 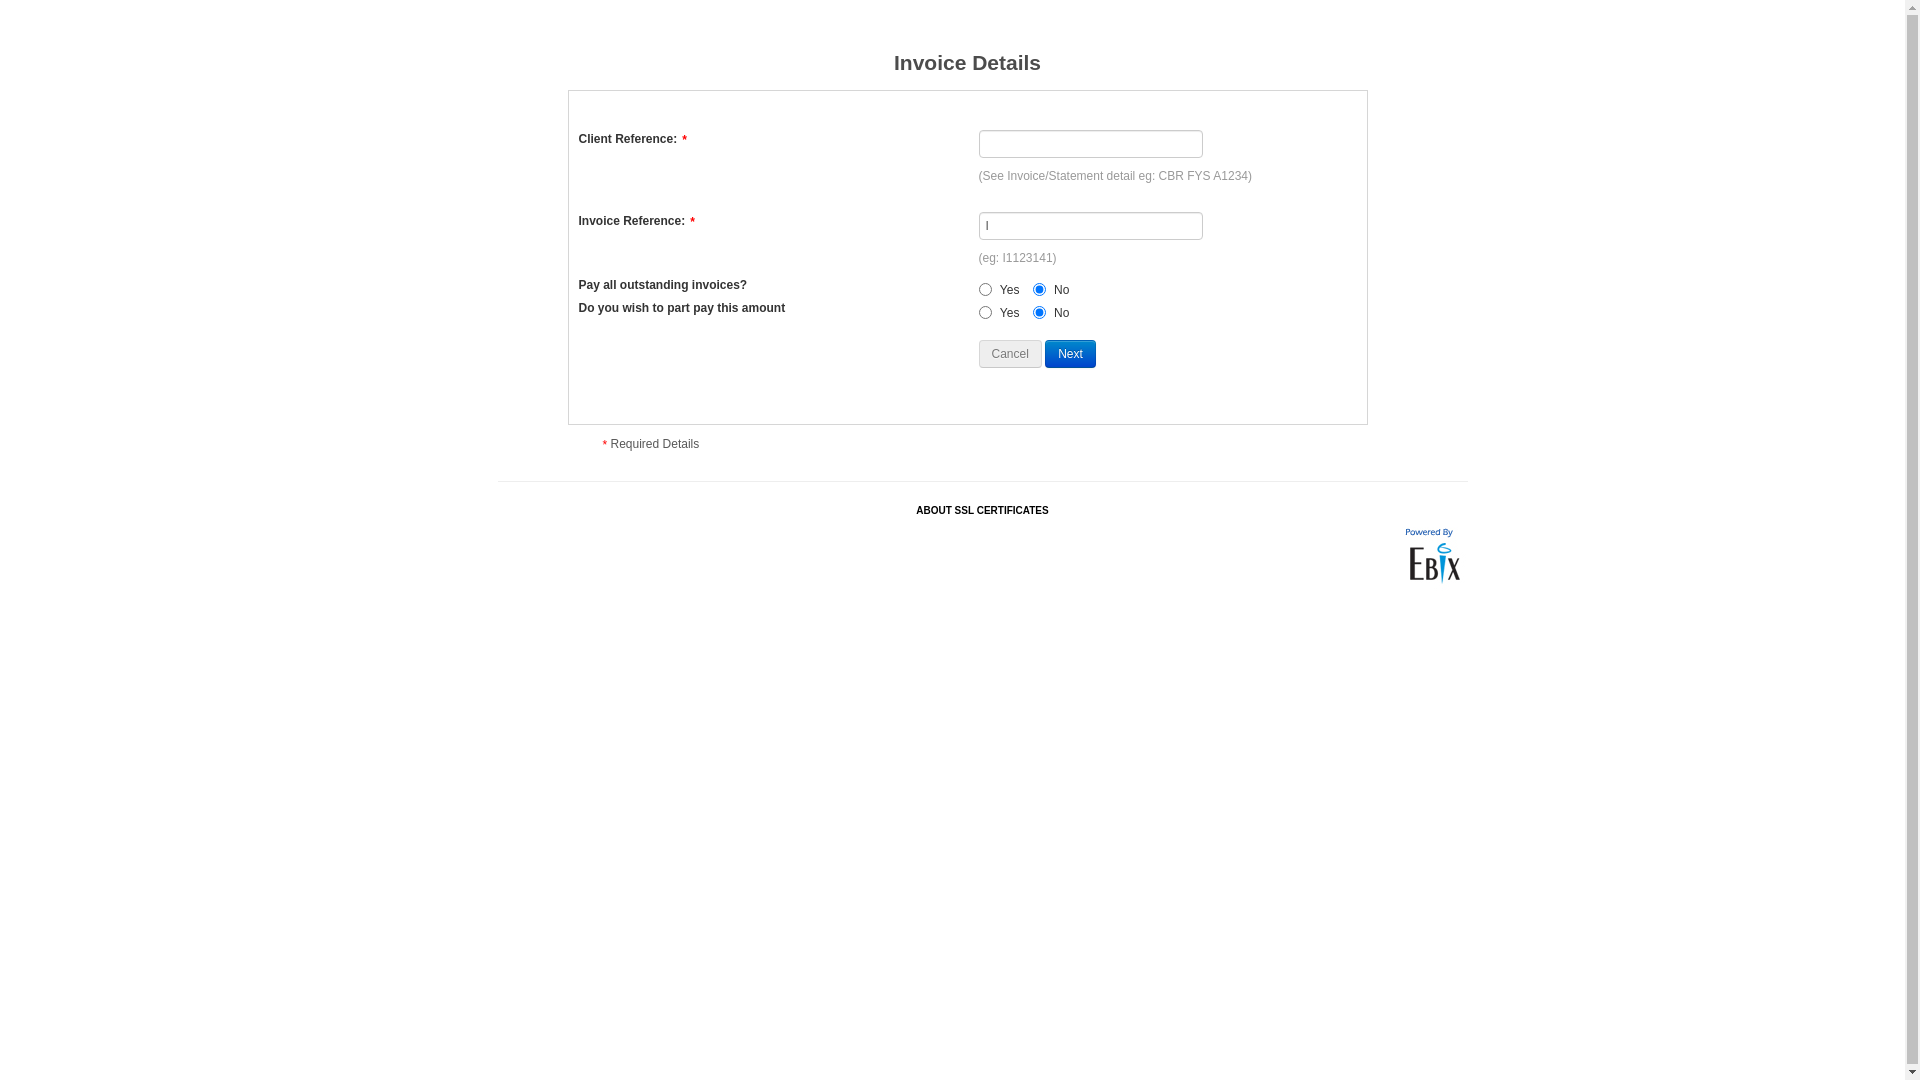 I want to click on Cancel, so click(x=1010, y=354).